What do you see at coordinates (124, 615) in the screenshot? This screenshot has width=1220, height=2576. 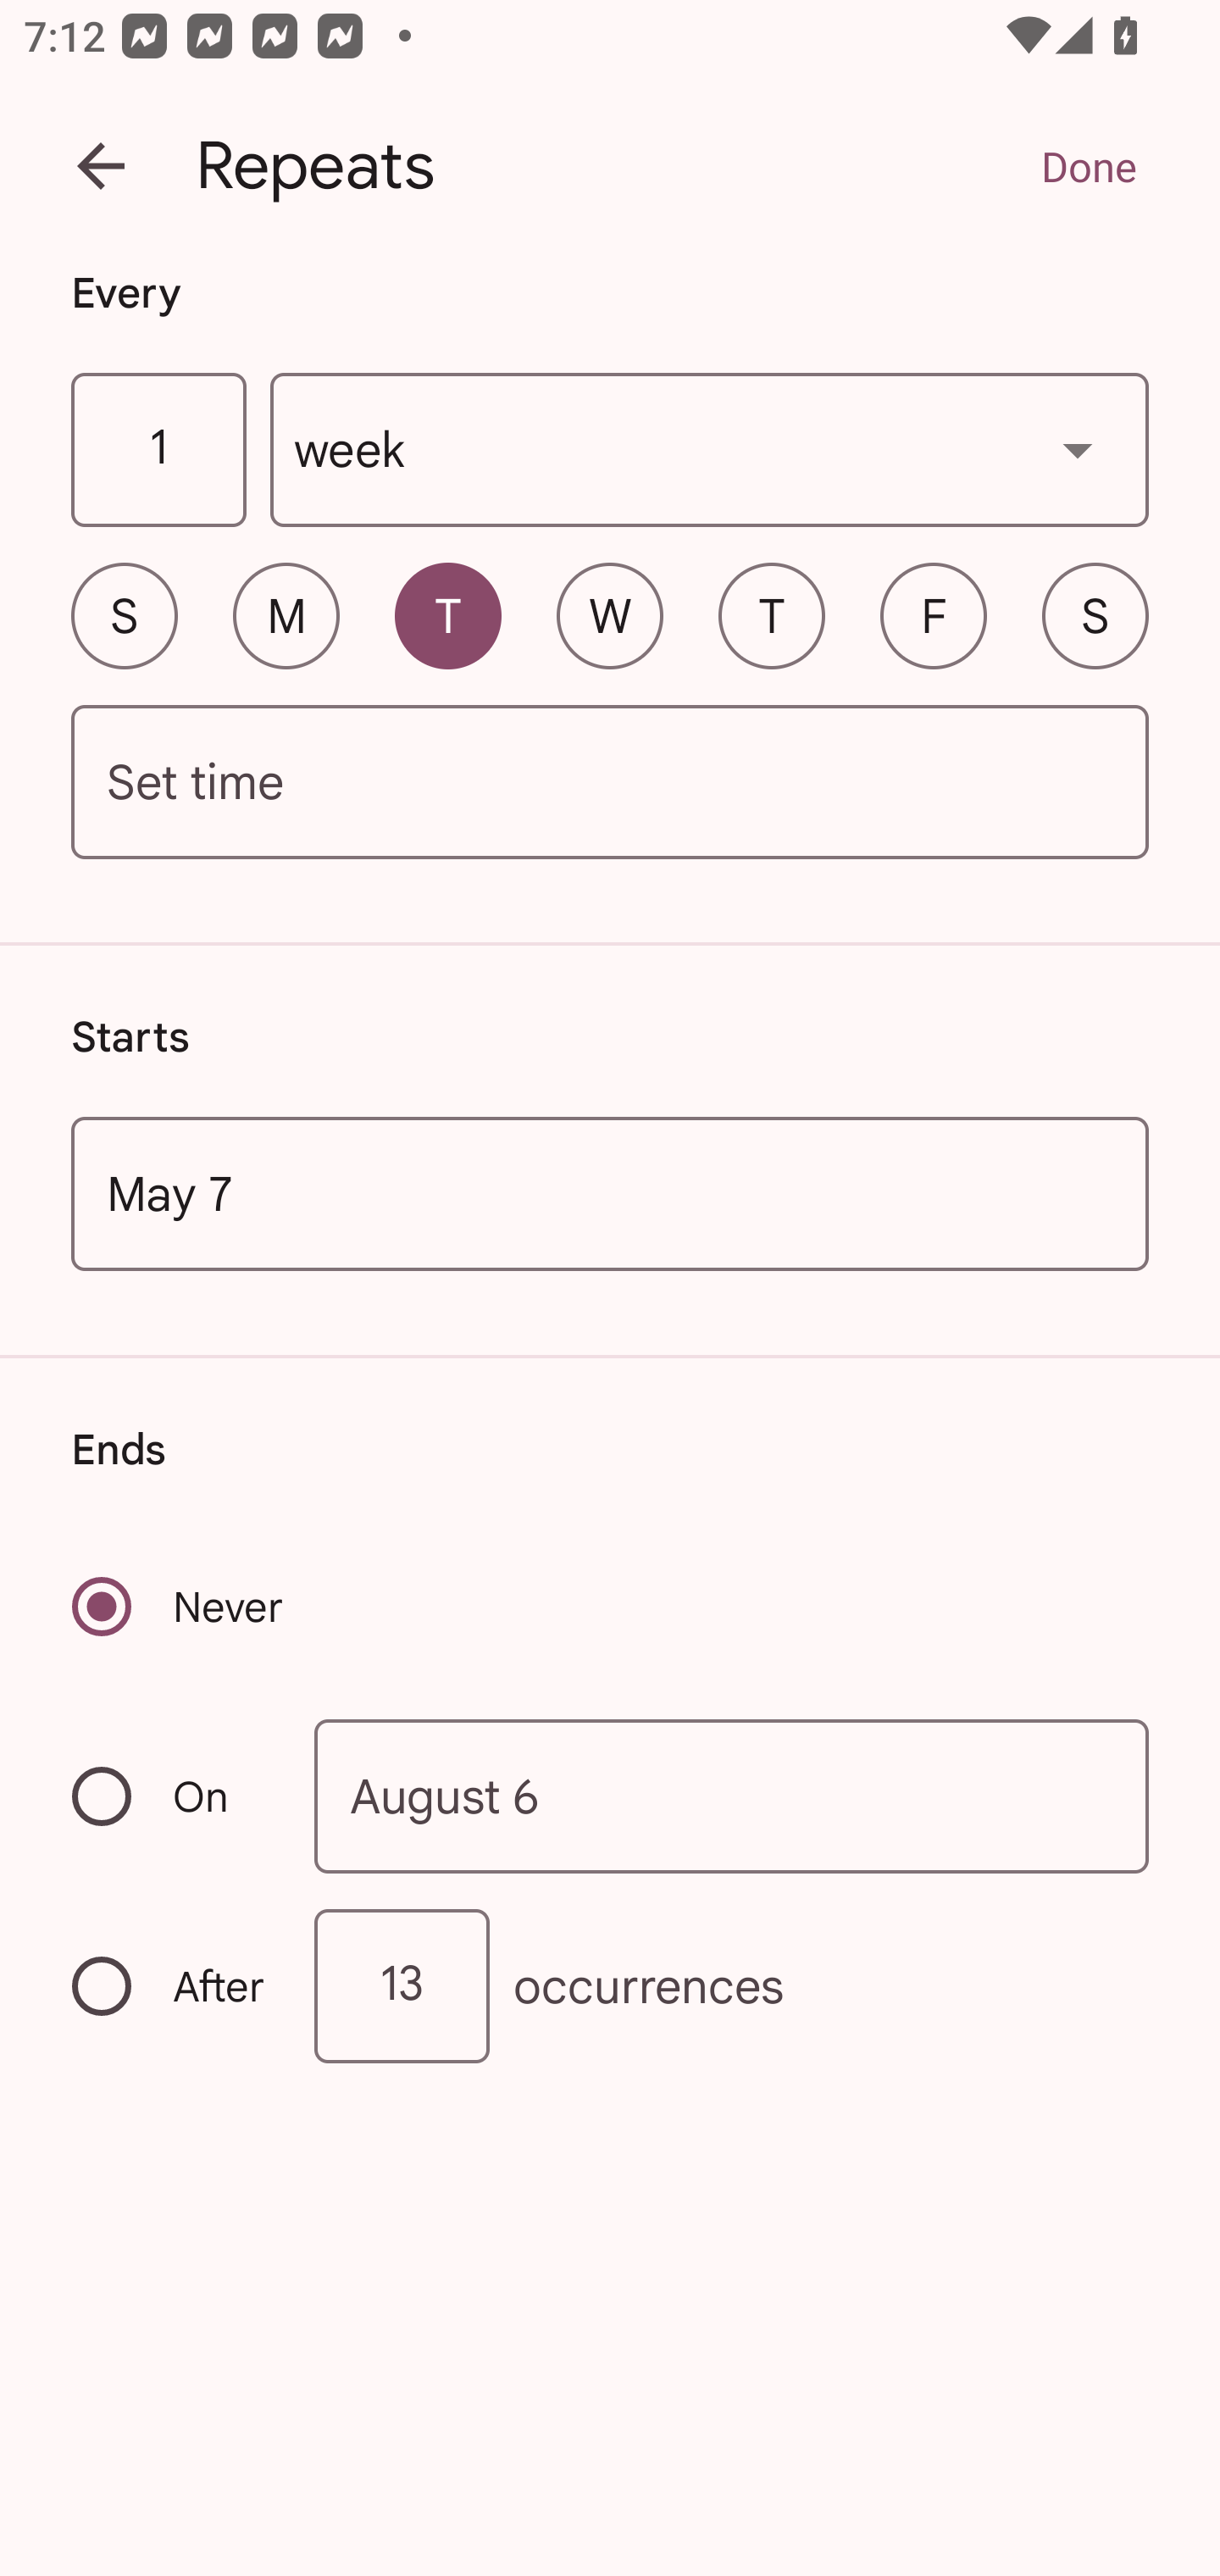 I see `S Sunday` at bounding box center [124, 615].